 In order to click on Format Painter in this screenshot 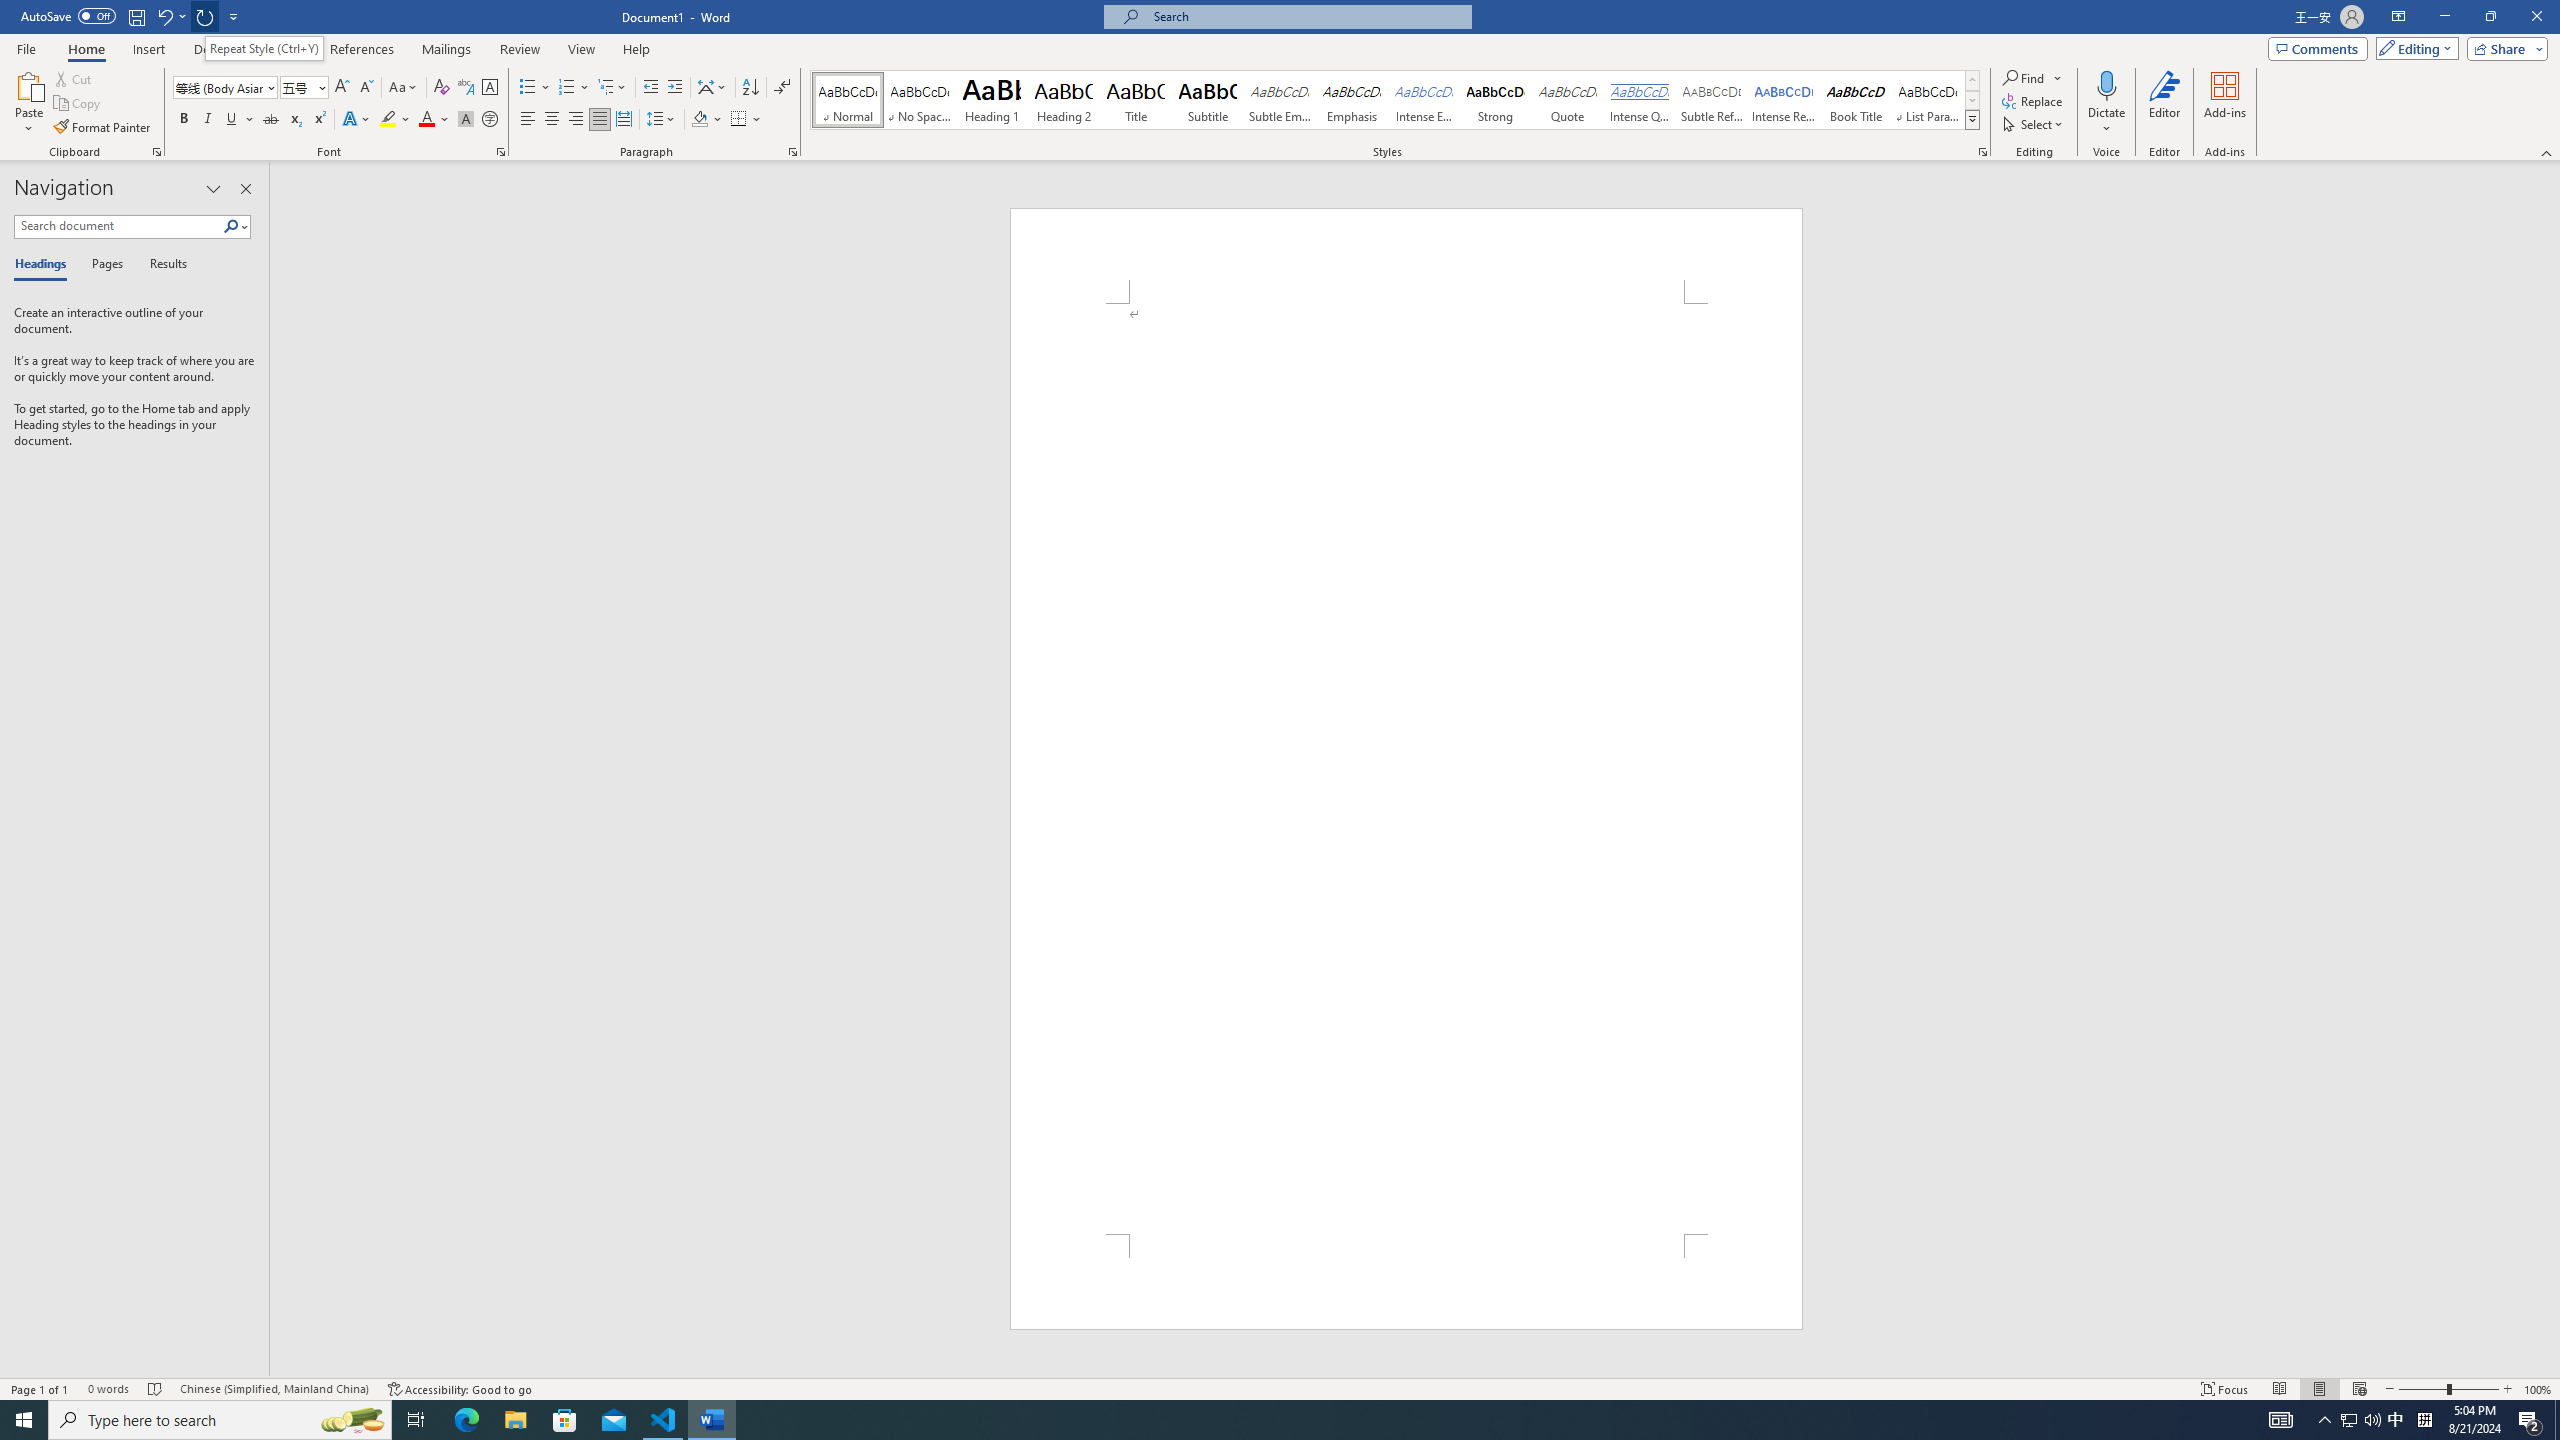, I will do `click(104, 128)`.